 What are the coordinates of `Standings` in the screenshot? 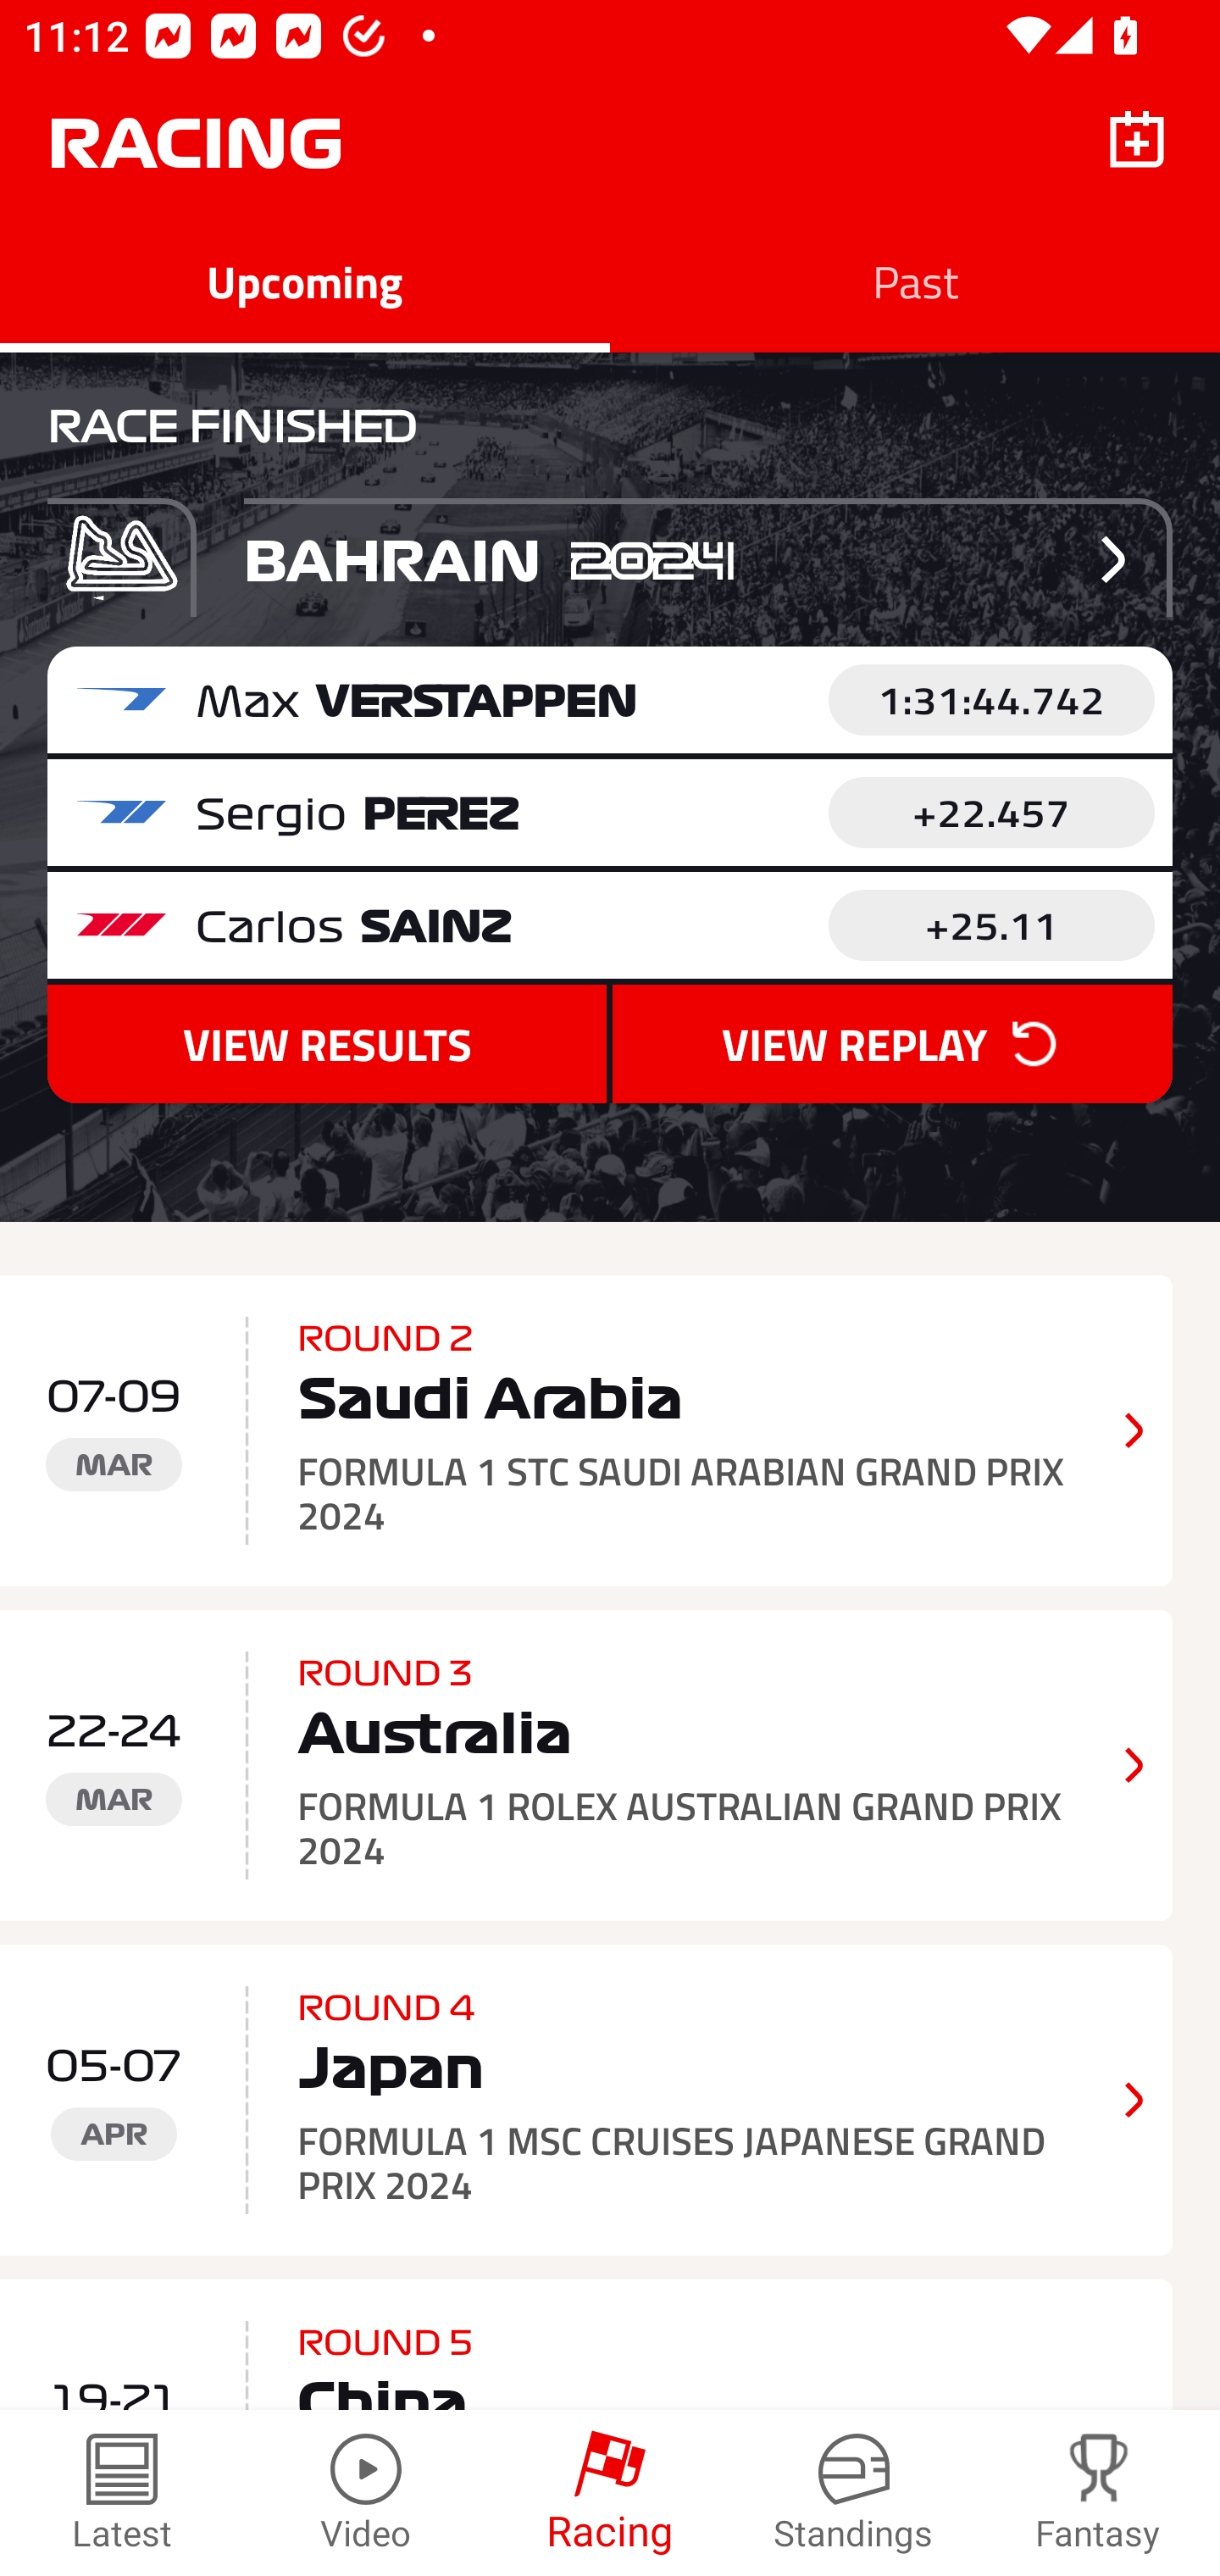 It's located at (854, 2493).